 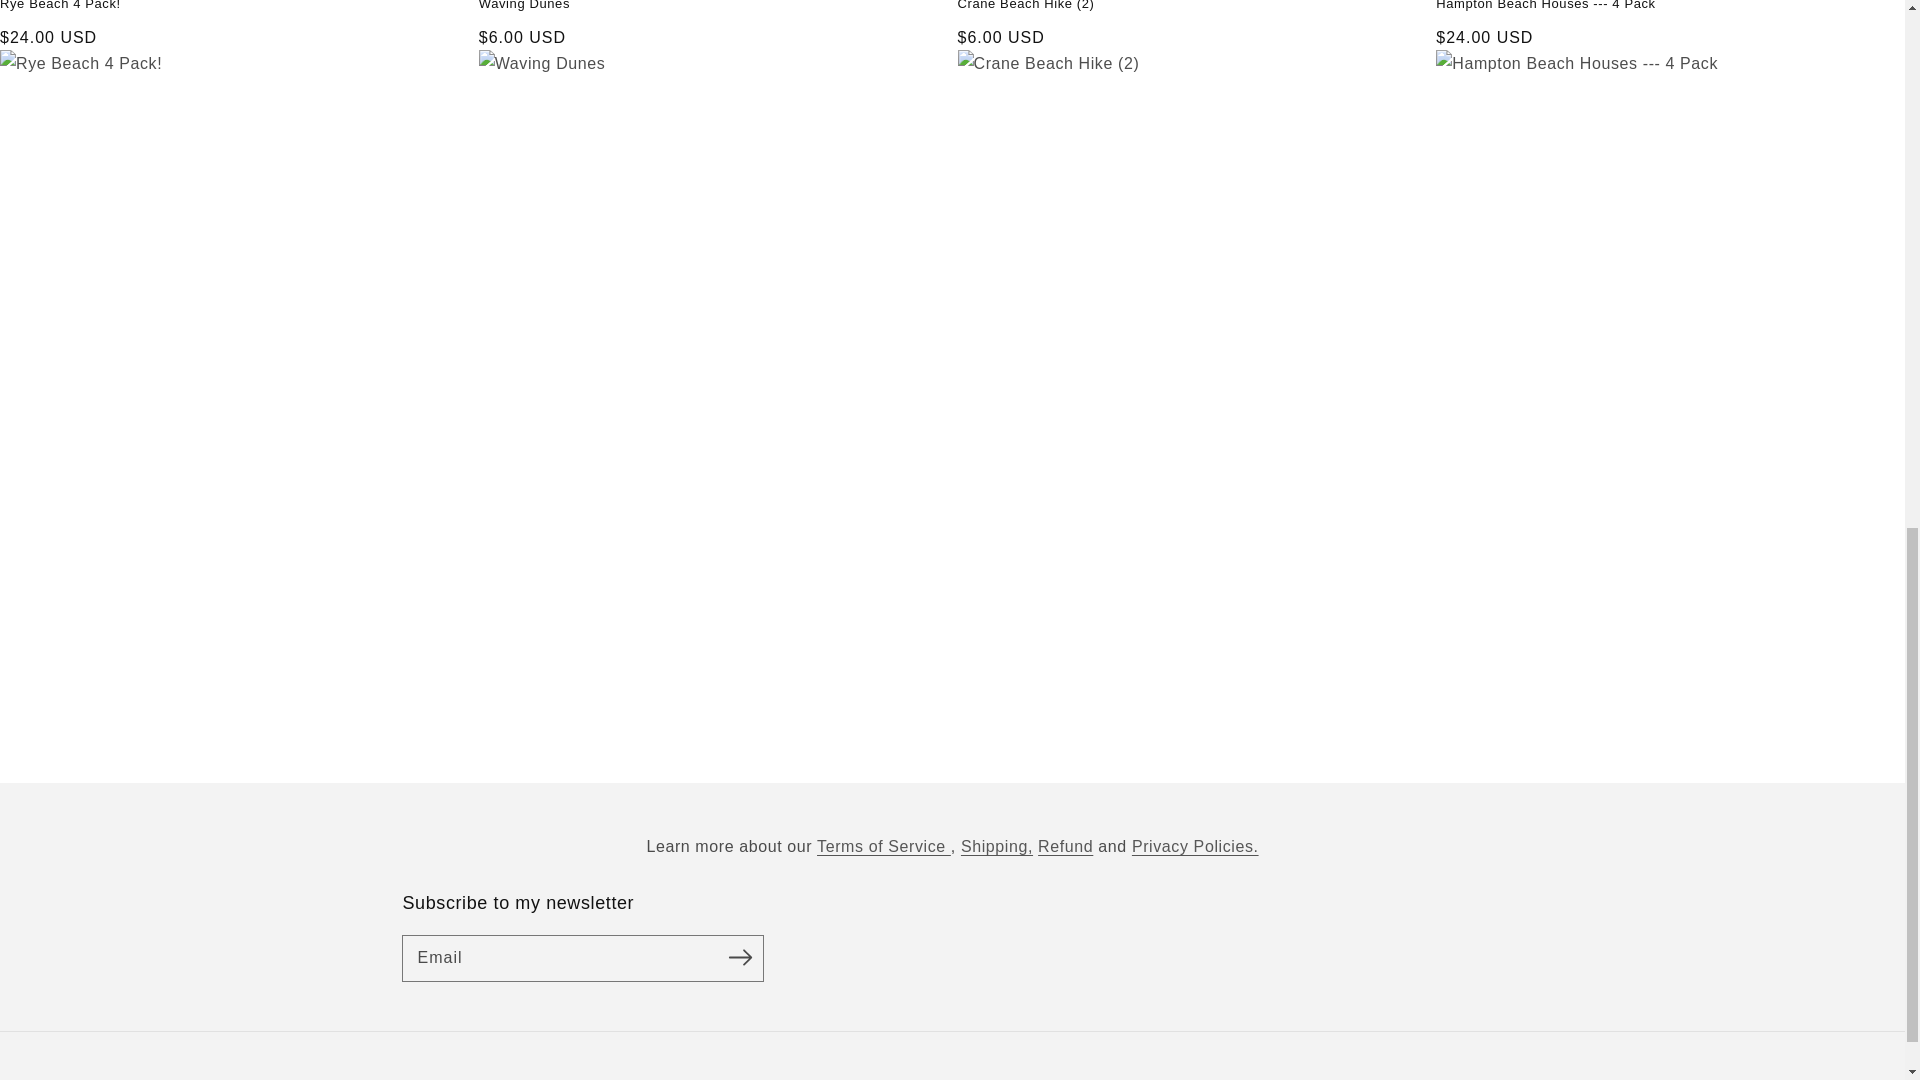 I want to click on Shipping Policy, so click(x=996, y=846).